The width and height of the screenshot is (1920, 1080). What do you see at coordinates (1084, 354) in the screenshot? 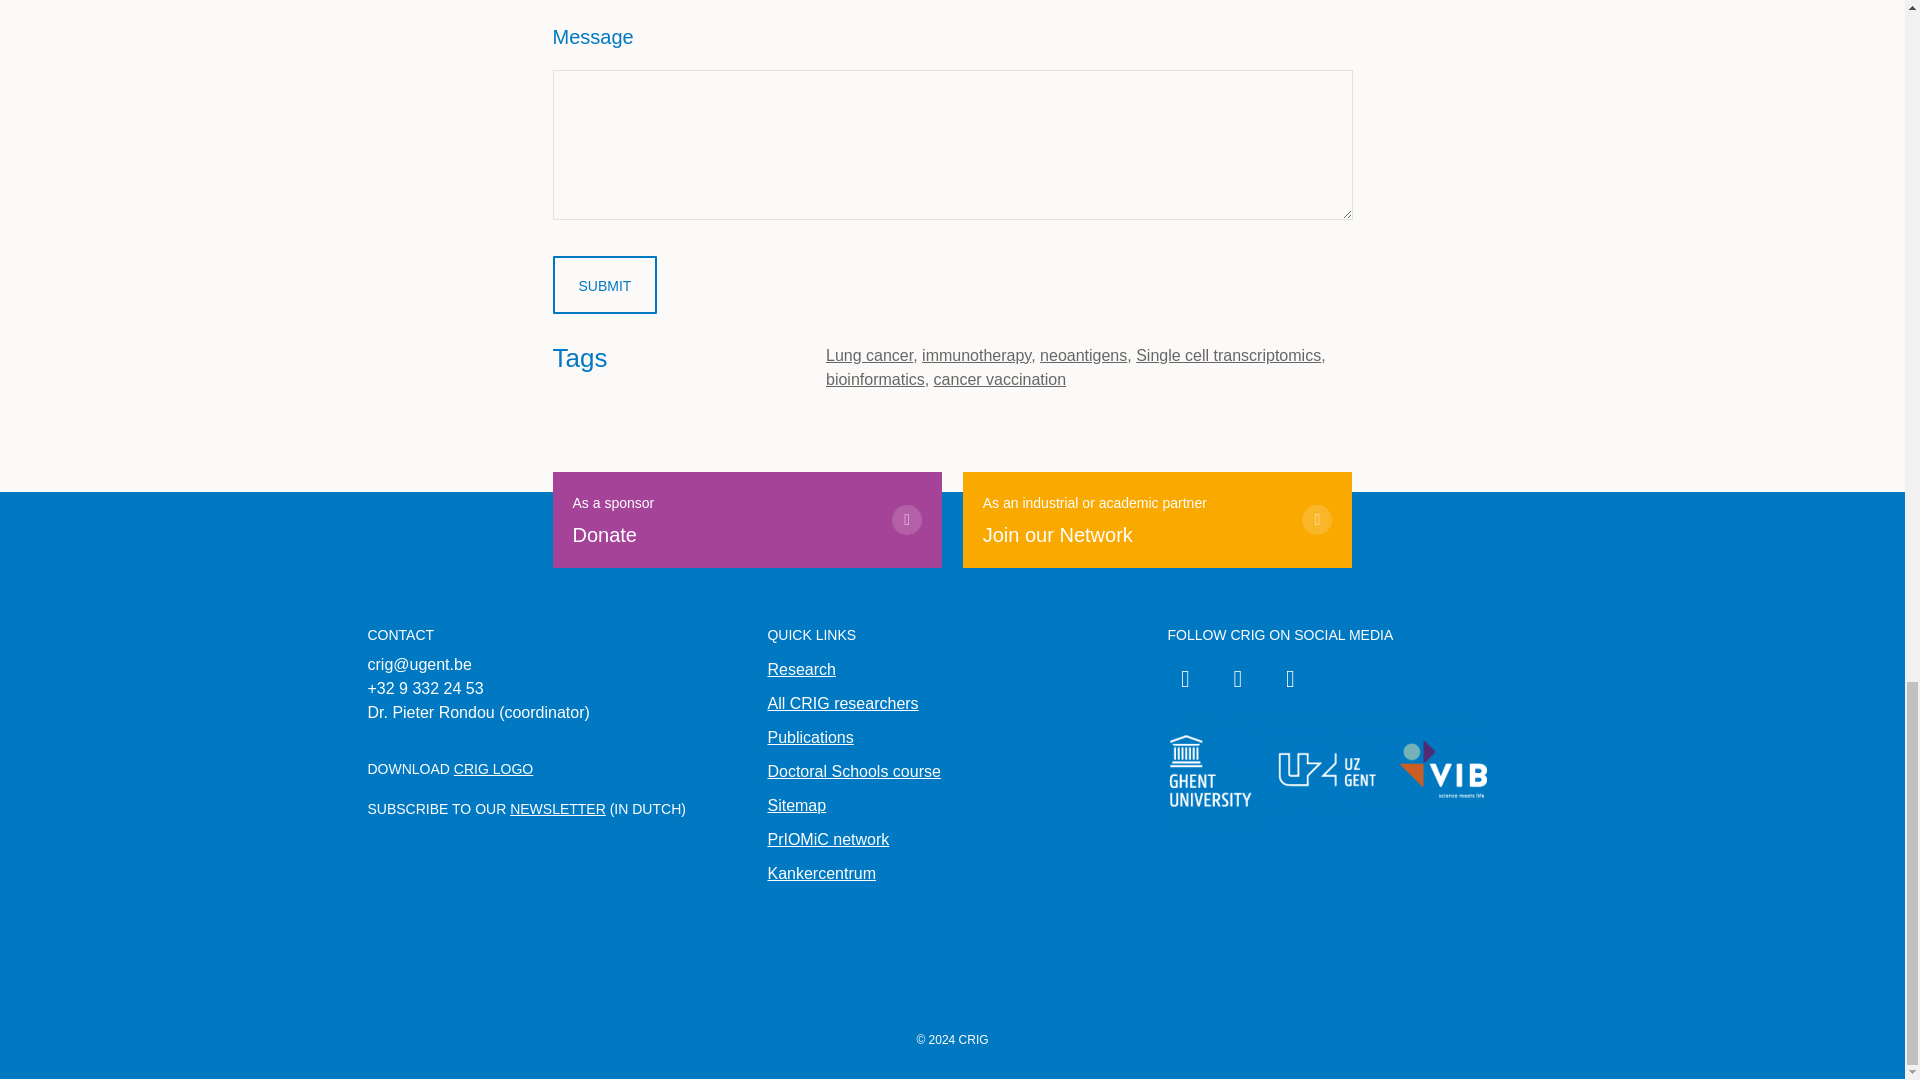
I see `neoantigens` at bounding box center [1084, 354].